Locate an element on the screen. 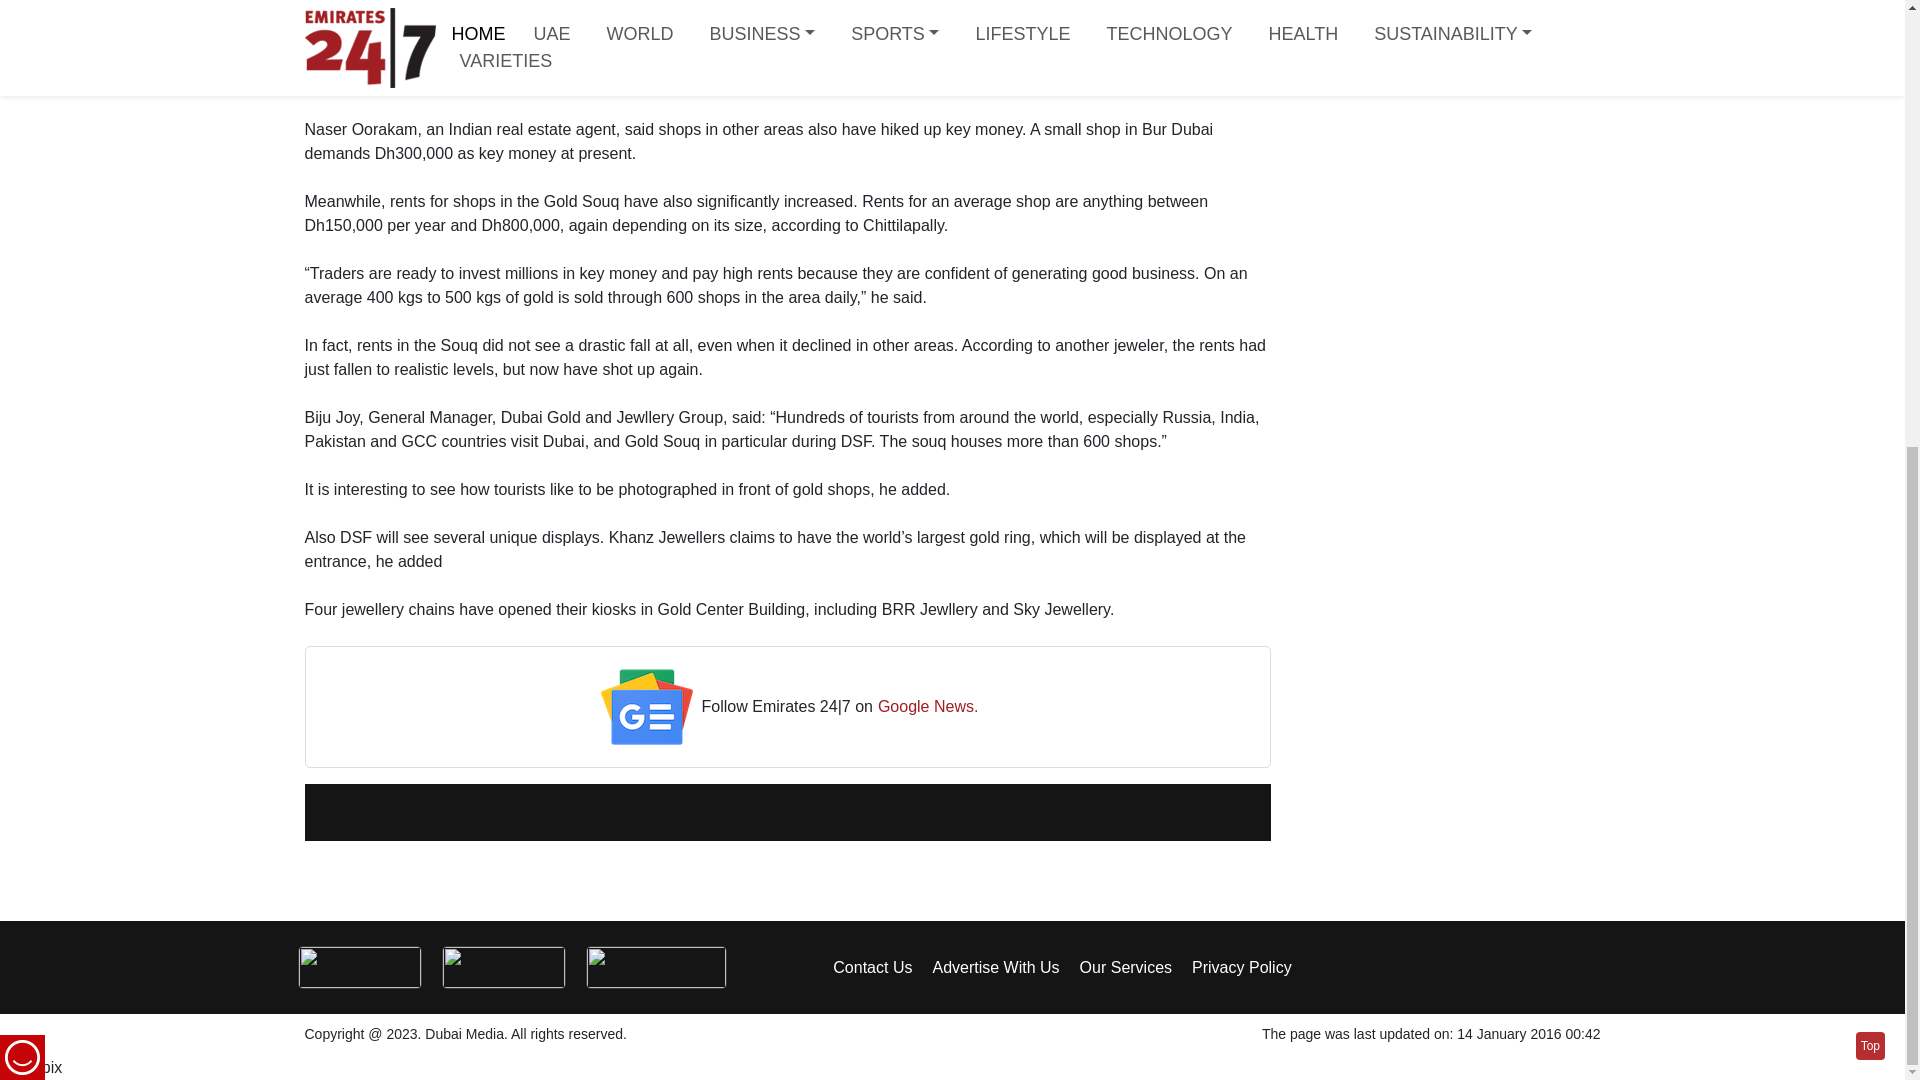  Go to top is located at coordinates (1870, 290).